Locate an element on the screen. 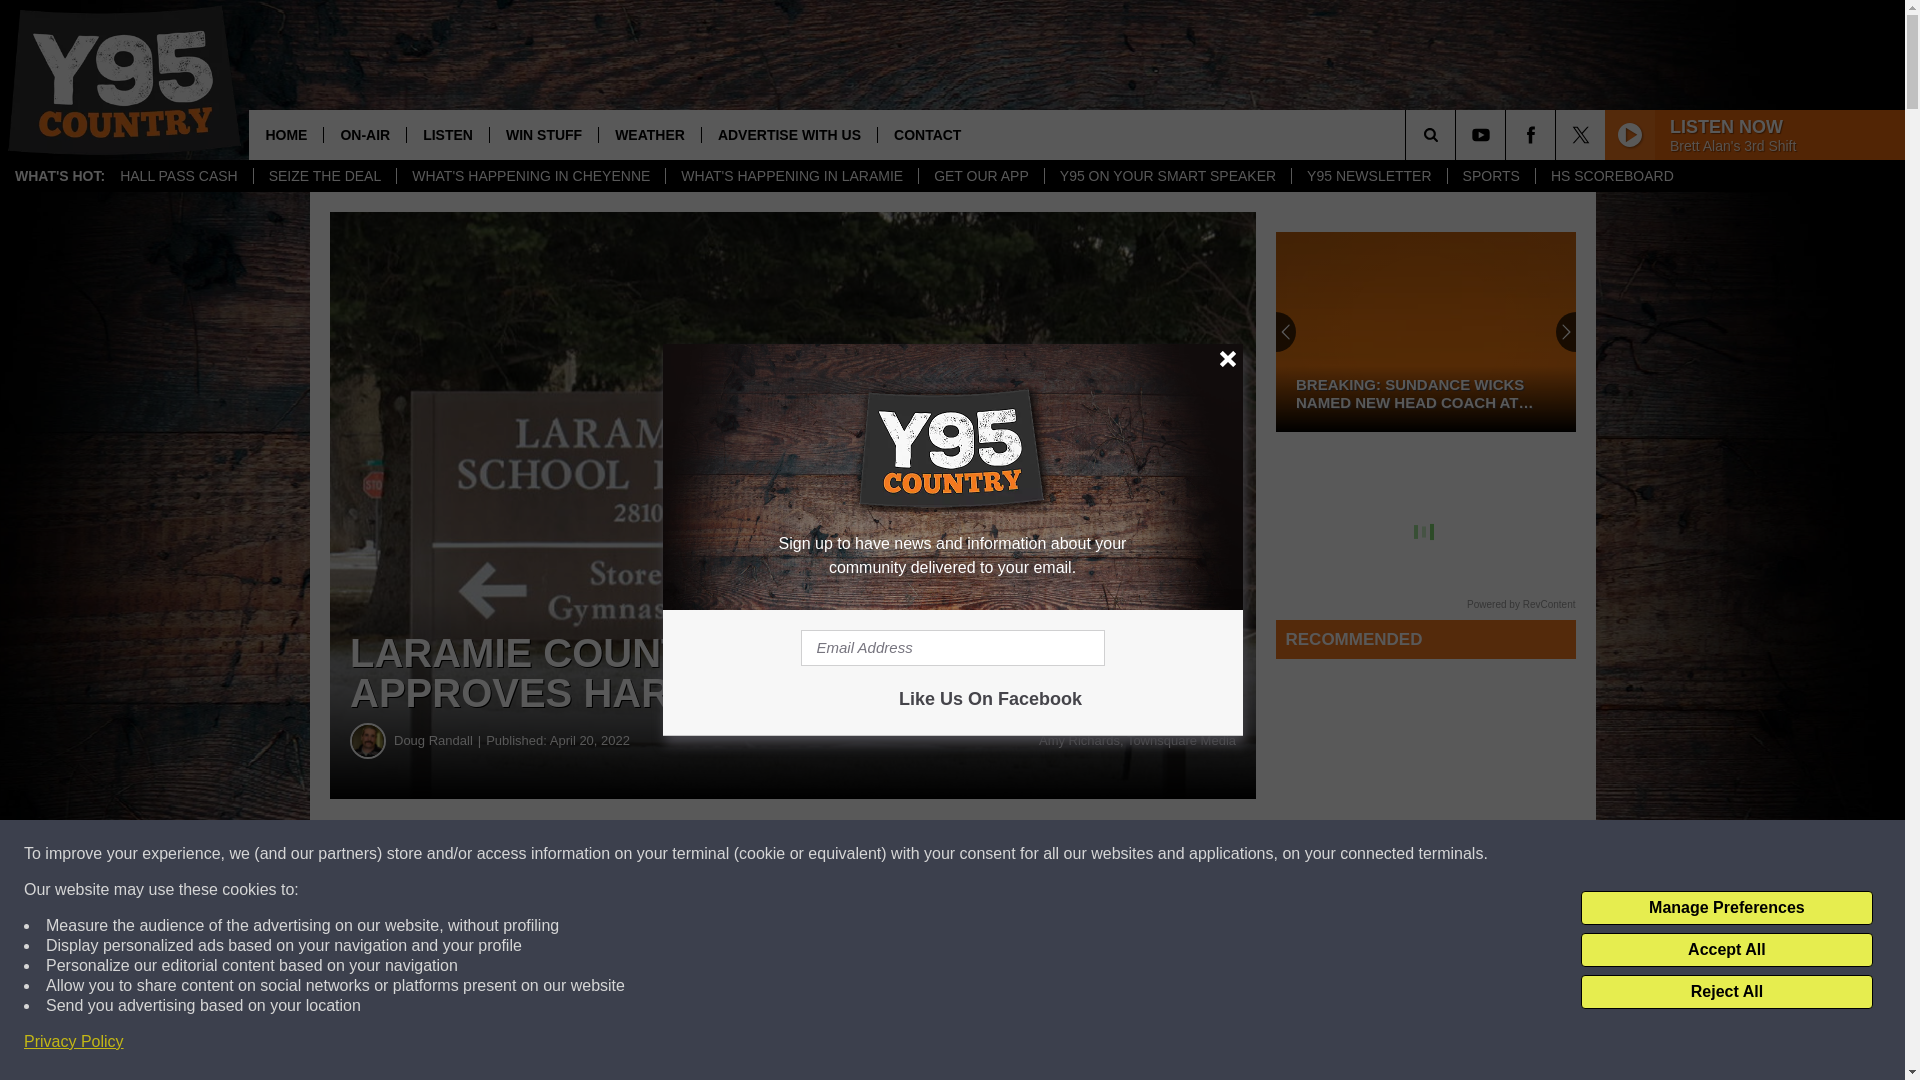 This screenshot has height=1080, width=1920. Share on Twitter is located at coordinates (978, 854).